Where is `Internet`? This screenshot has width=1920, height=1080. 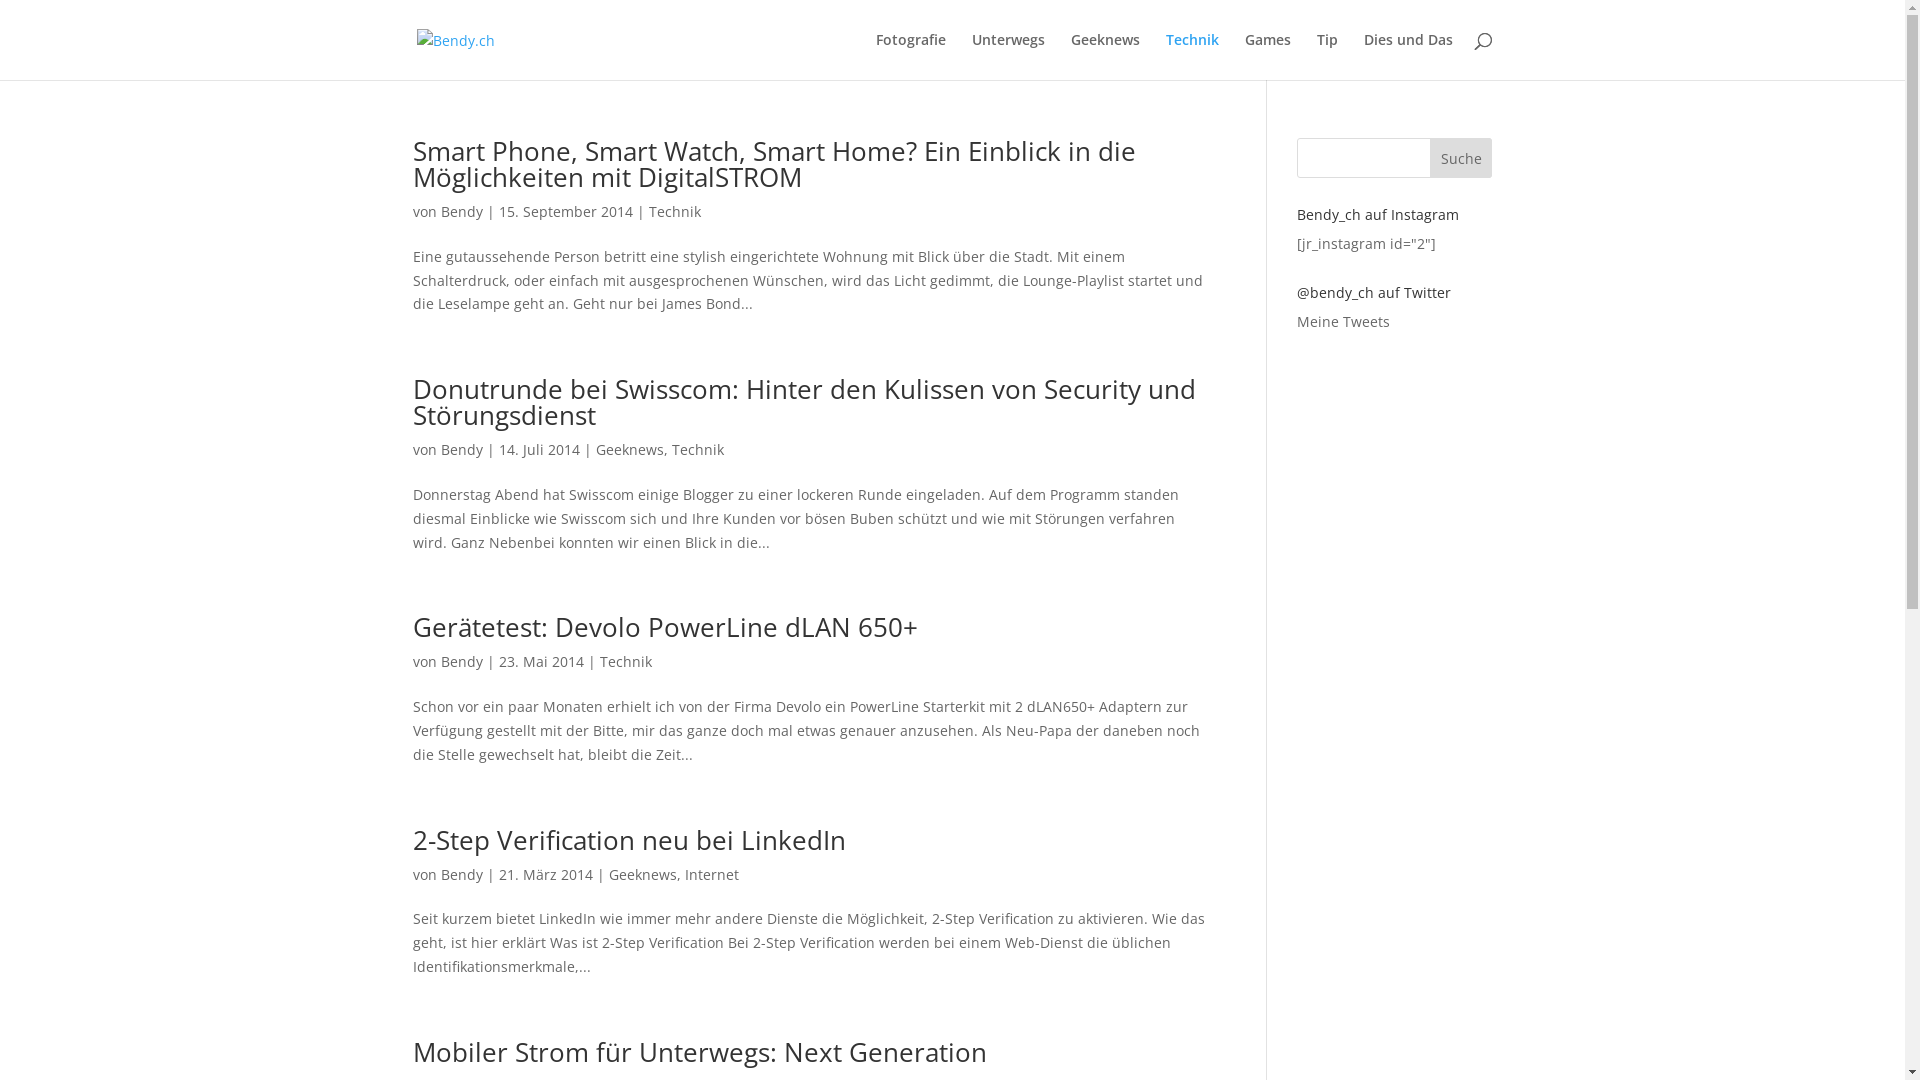 Internet is located at coordinates (711, 874).